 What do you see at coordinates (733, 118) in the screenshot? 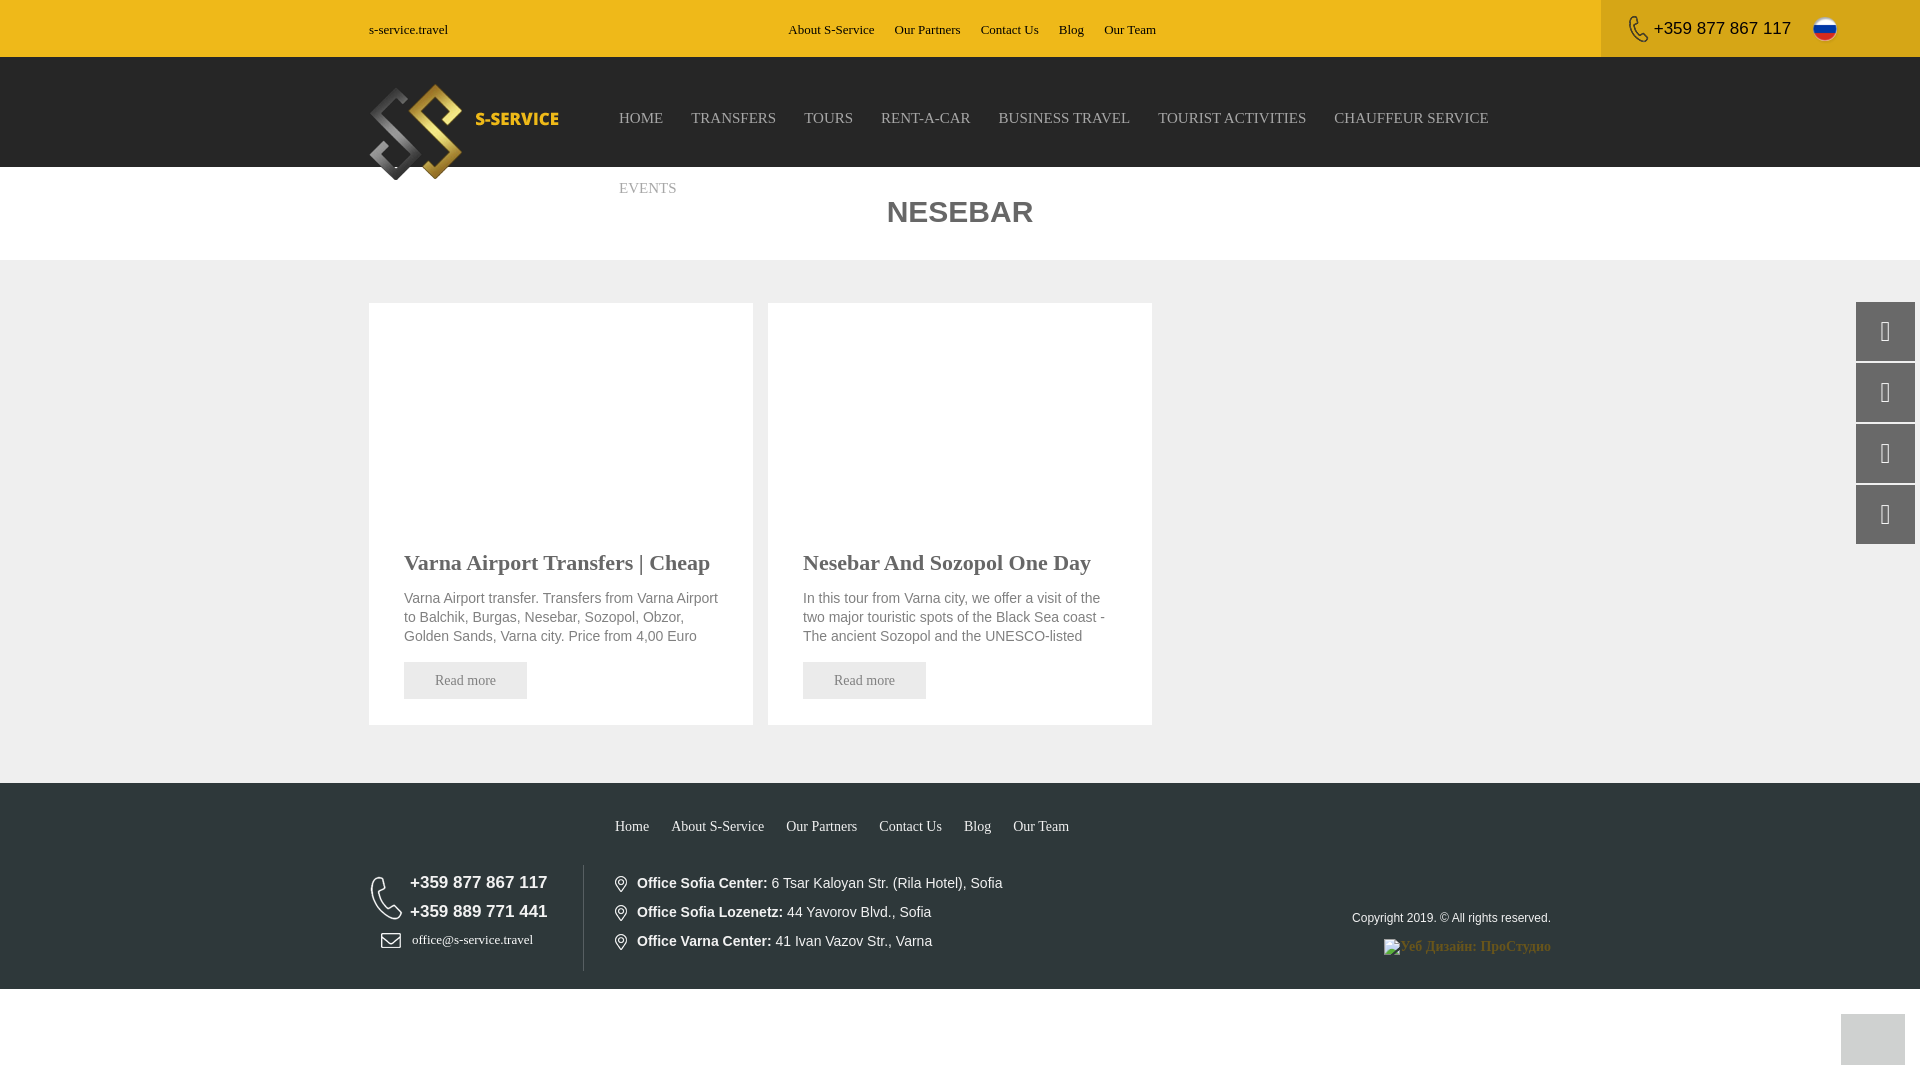
I see `TRANSFERS` at bounding box center [733, 118].